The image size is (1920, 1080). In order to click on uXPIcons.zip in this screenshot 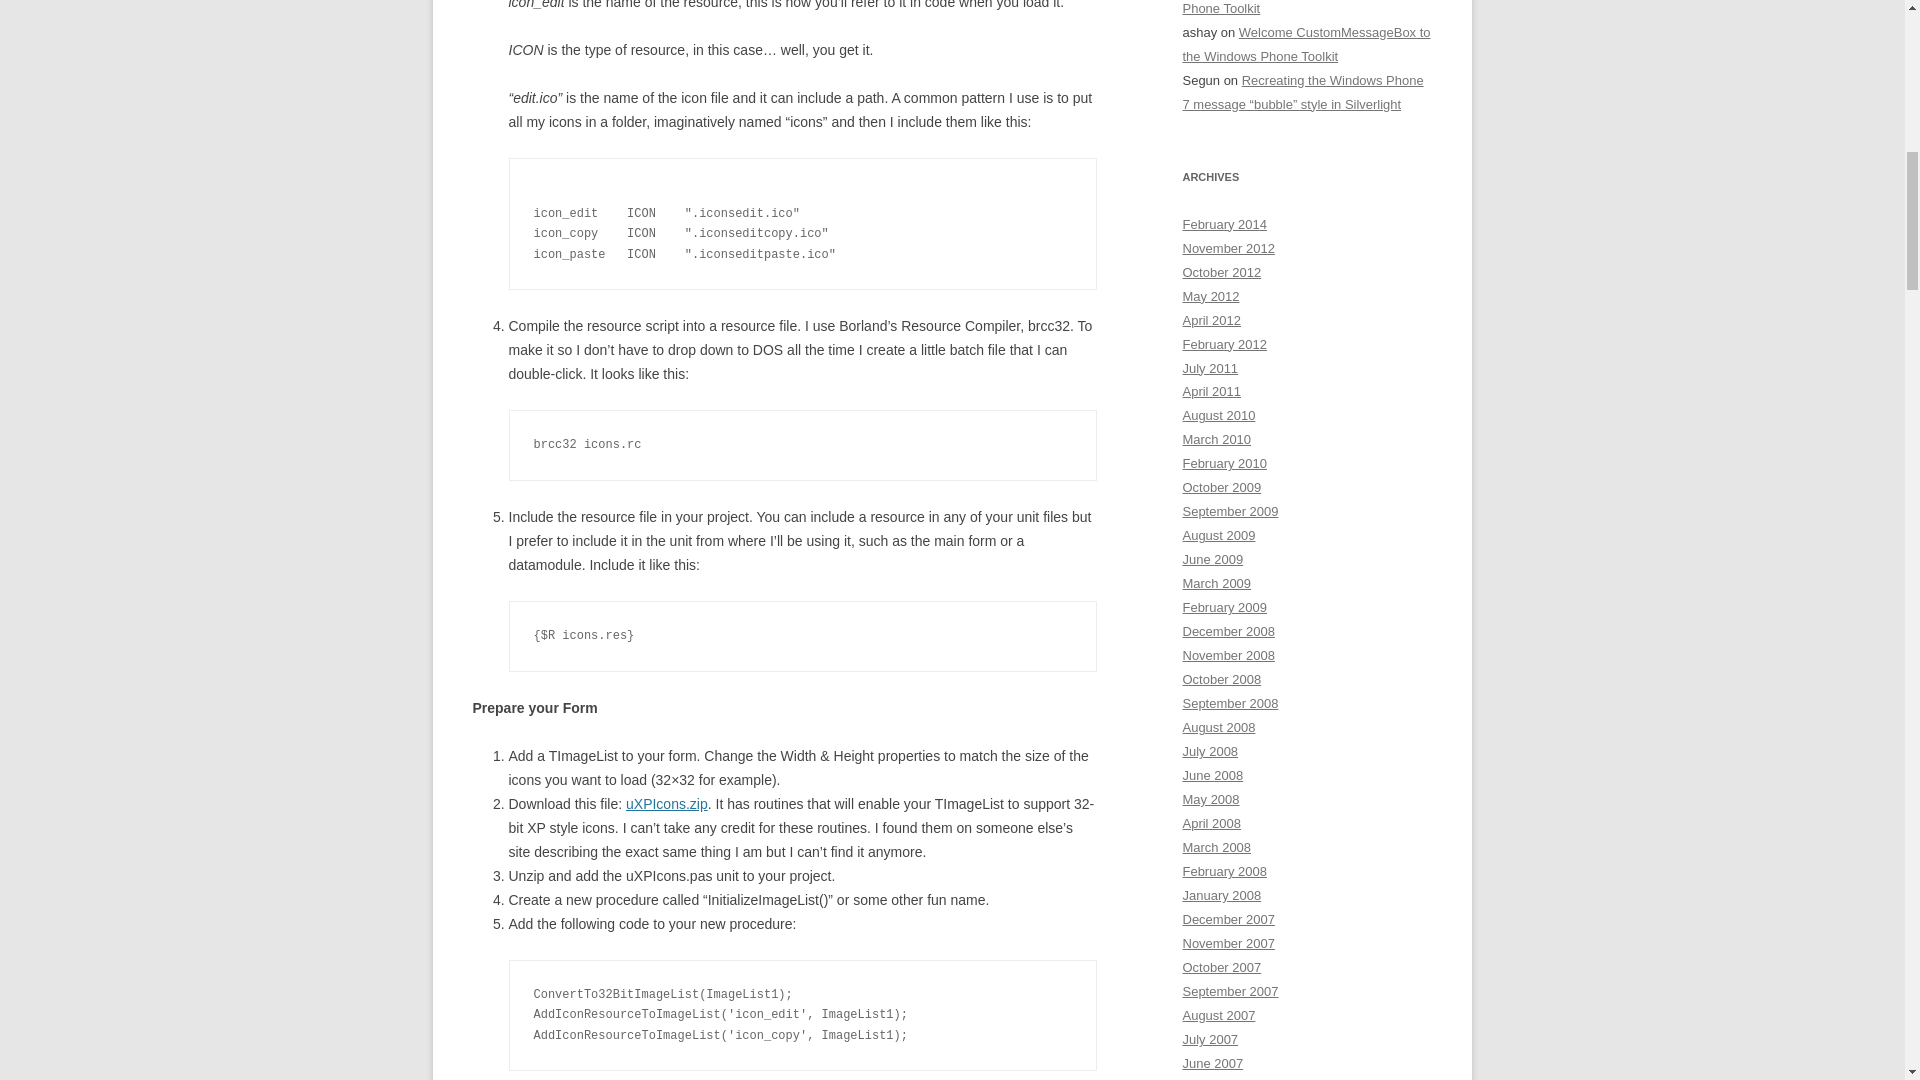, I will do `click(666, 804)`.